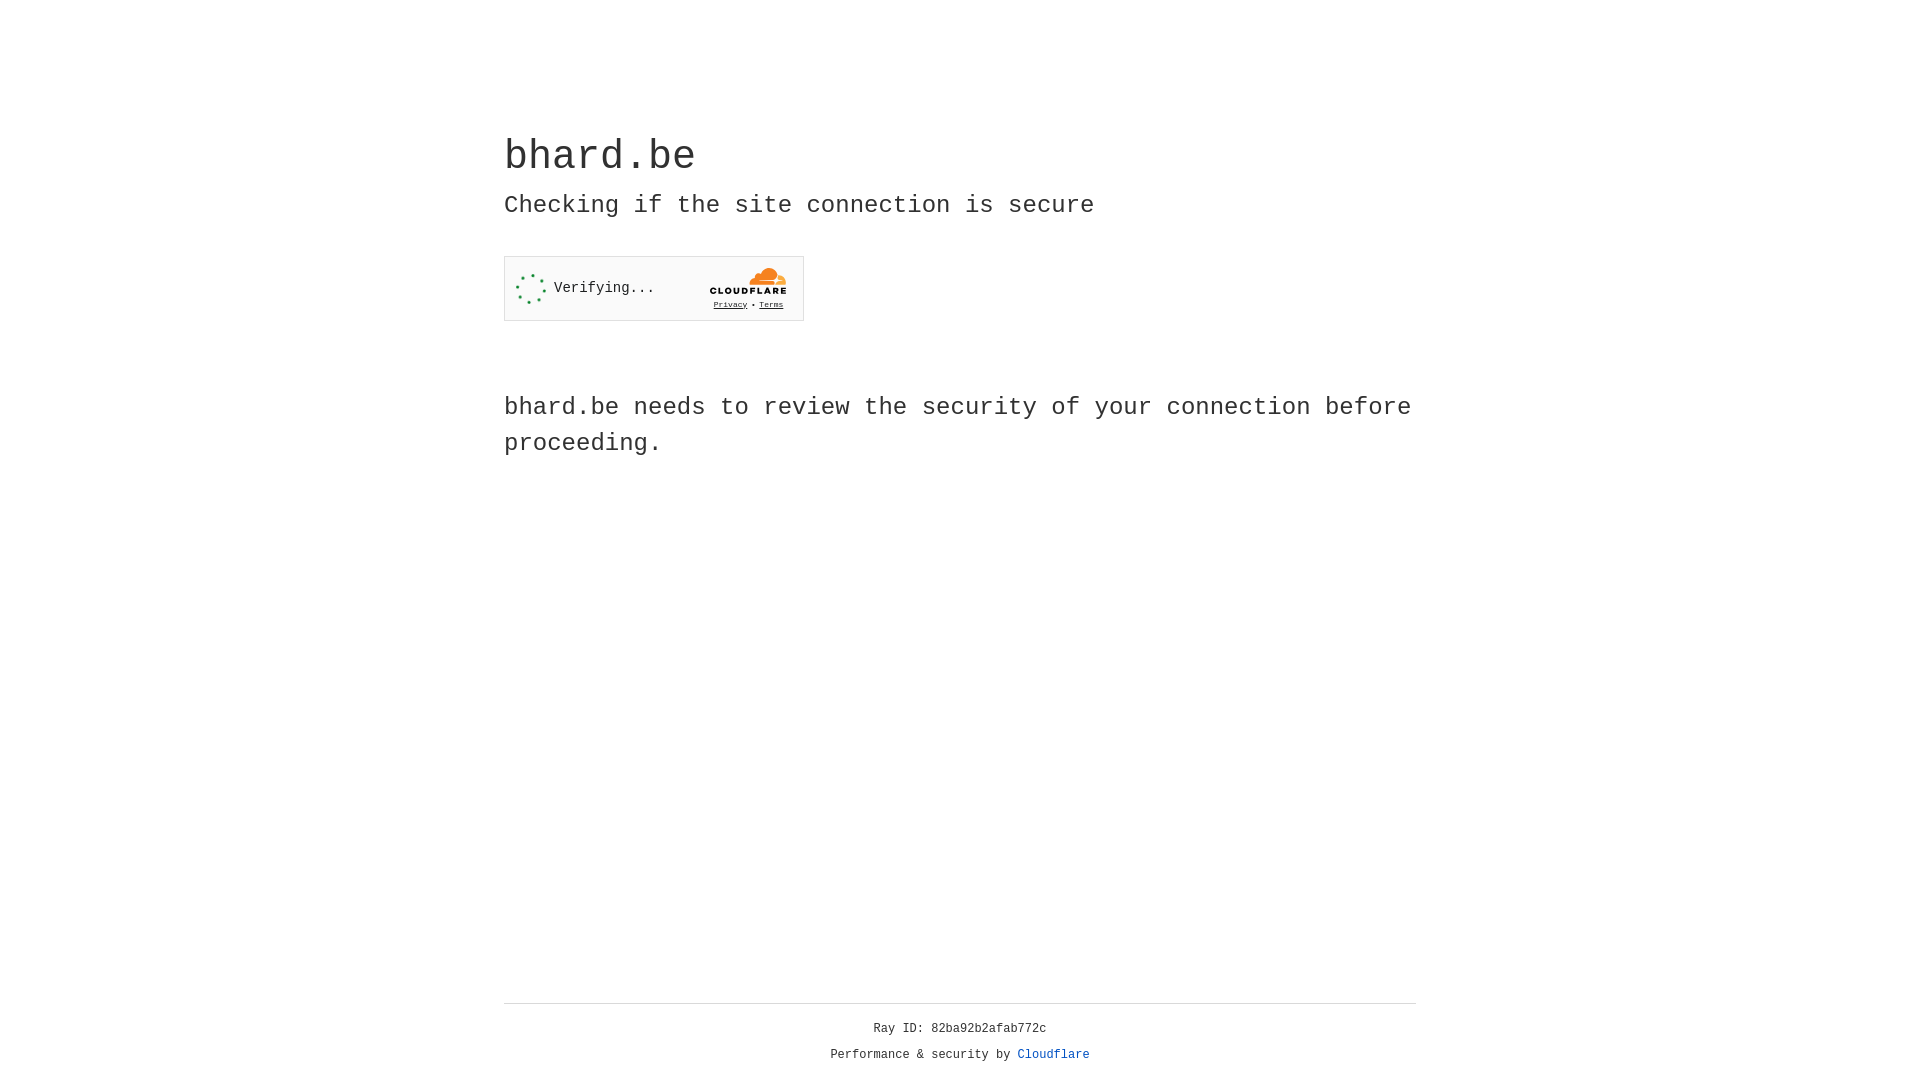 The height and width of the screenshot is (1080, 1920). Describe the element at coordinates (654, 288) in the screenshot. I see `Widget containing a Cloudflare security challenge` at that location.